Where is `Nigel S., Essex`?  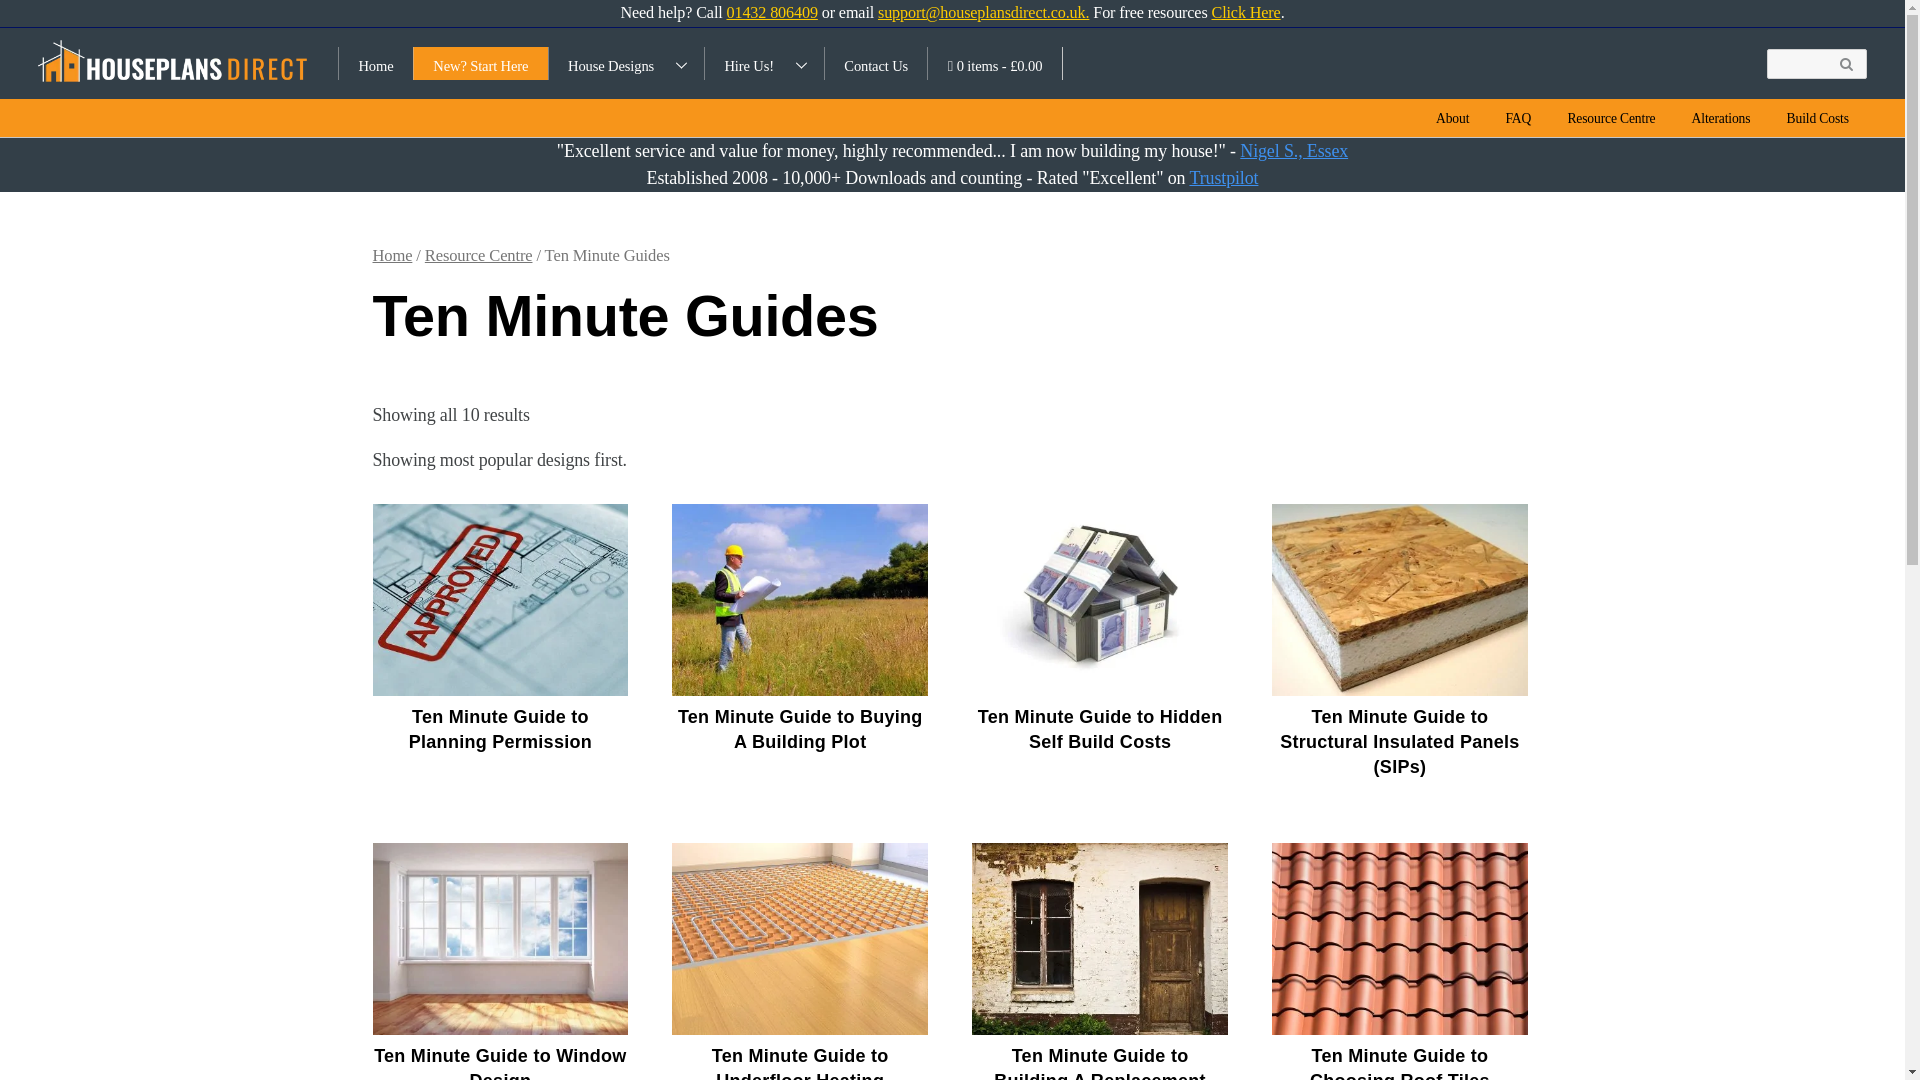 Nigel S., Essex is located at coordinates (1294, 150).